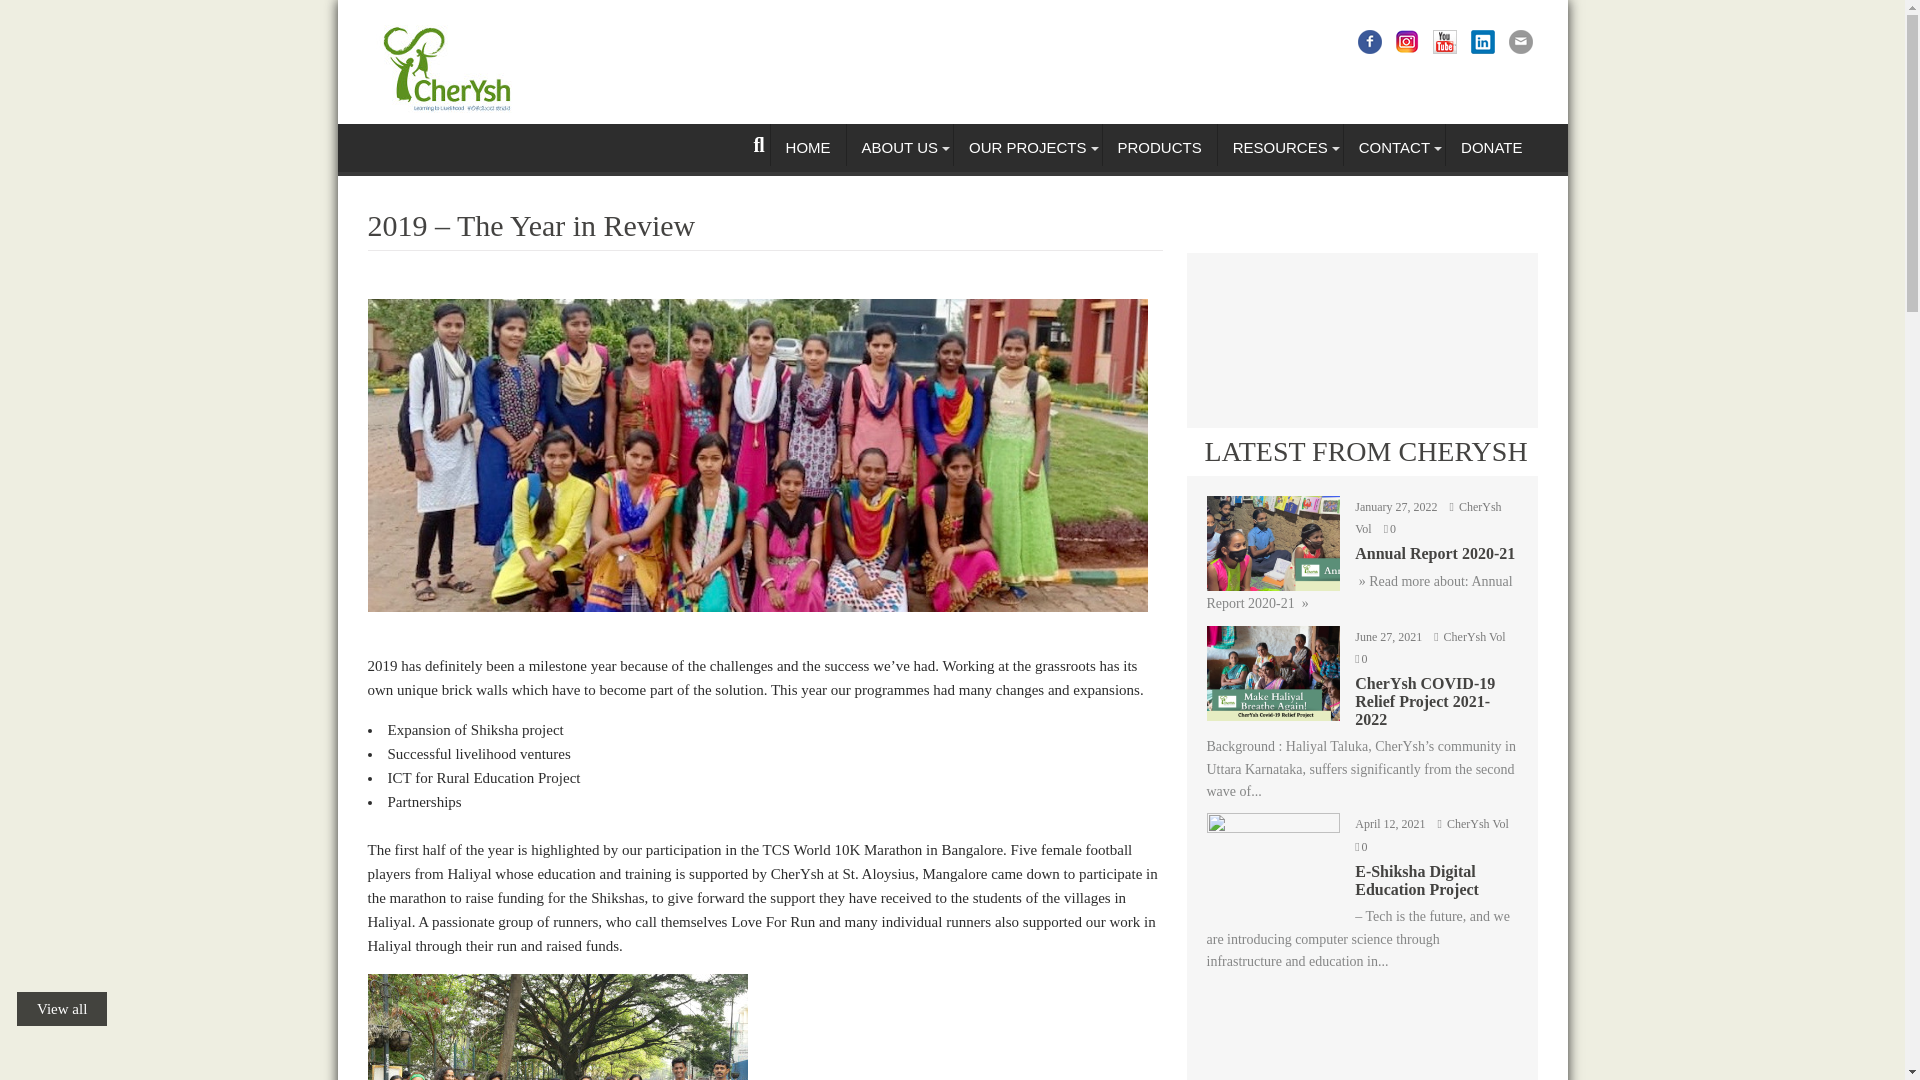  What do you see at coordinates (1158, 148) in the screenshot?
I see `PRODUCTS` at bounding box center [1158, 148].